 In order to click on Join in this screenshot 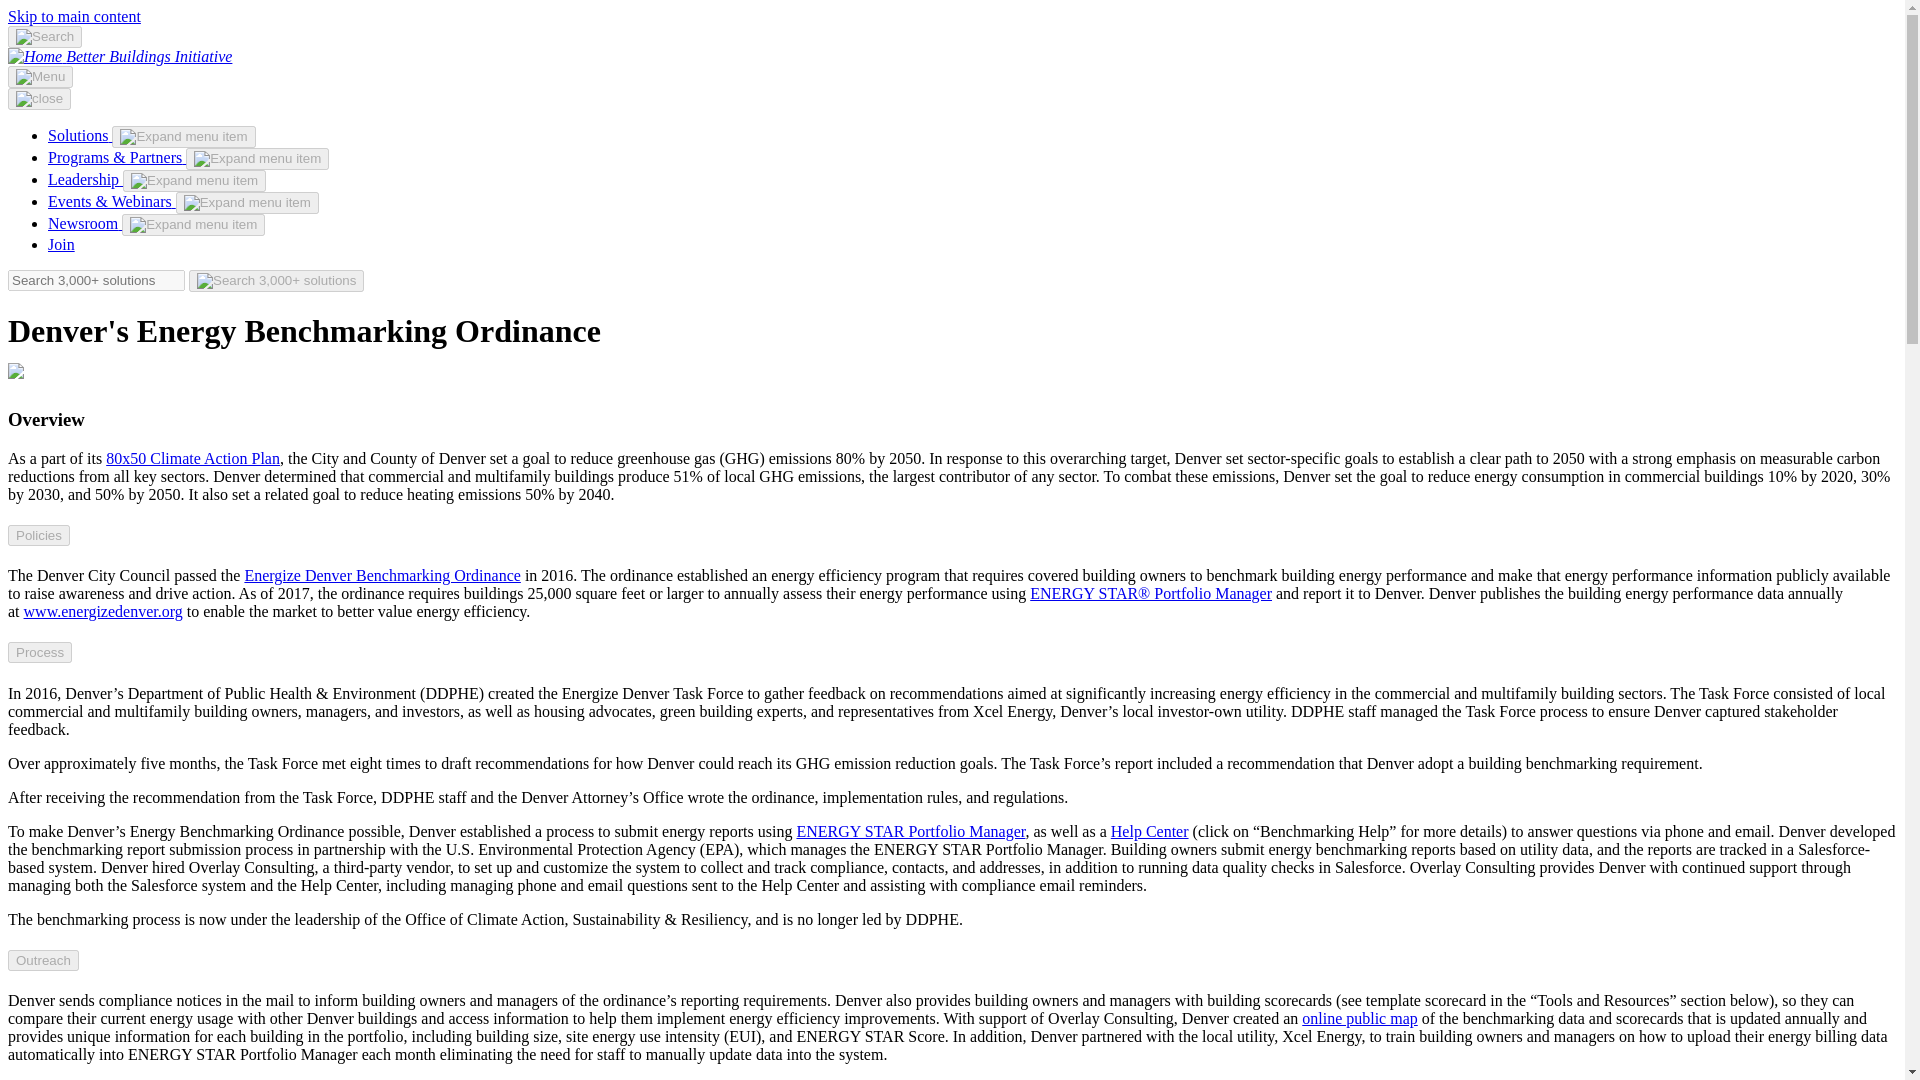, I will do `click(61, 244)`.